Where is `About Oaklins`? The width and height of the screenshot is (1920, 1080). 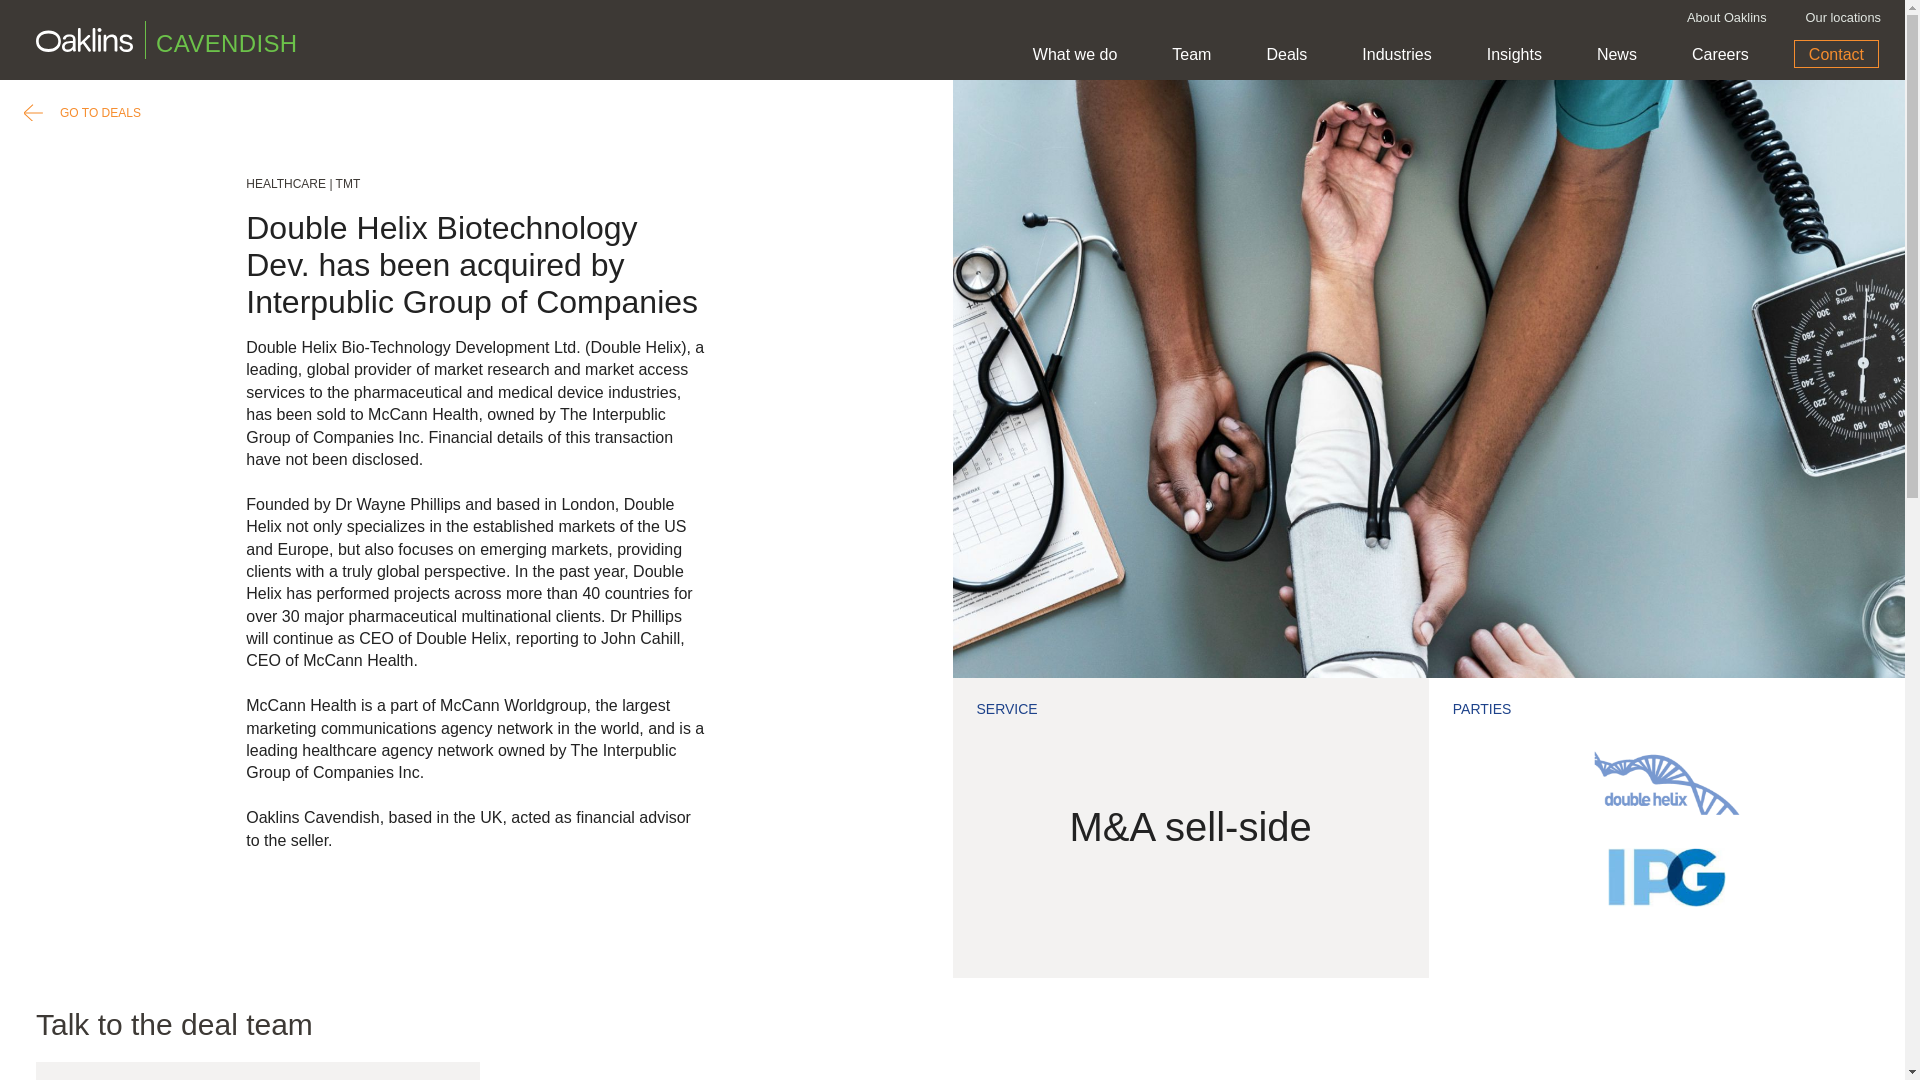
About Oaklins is located at coordinates (1726, 18).